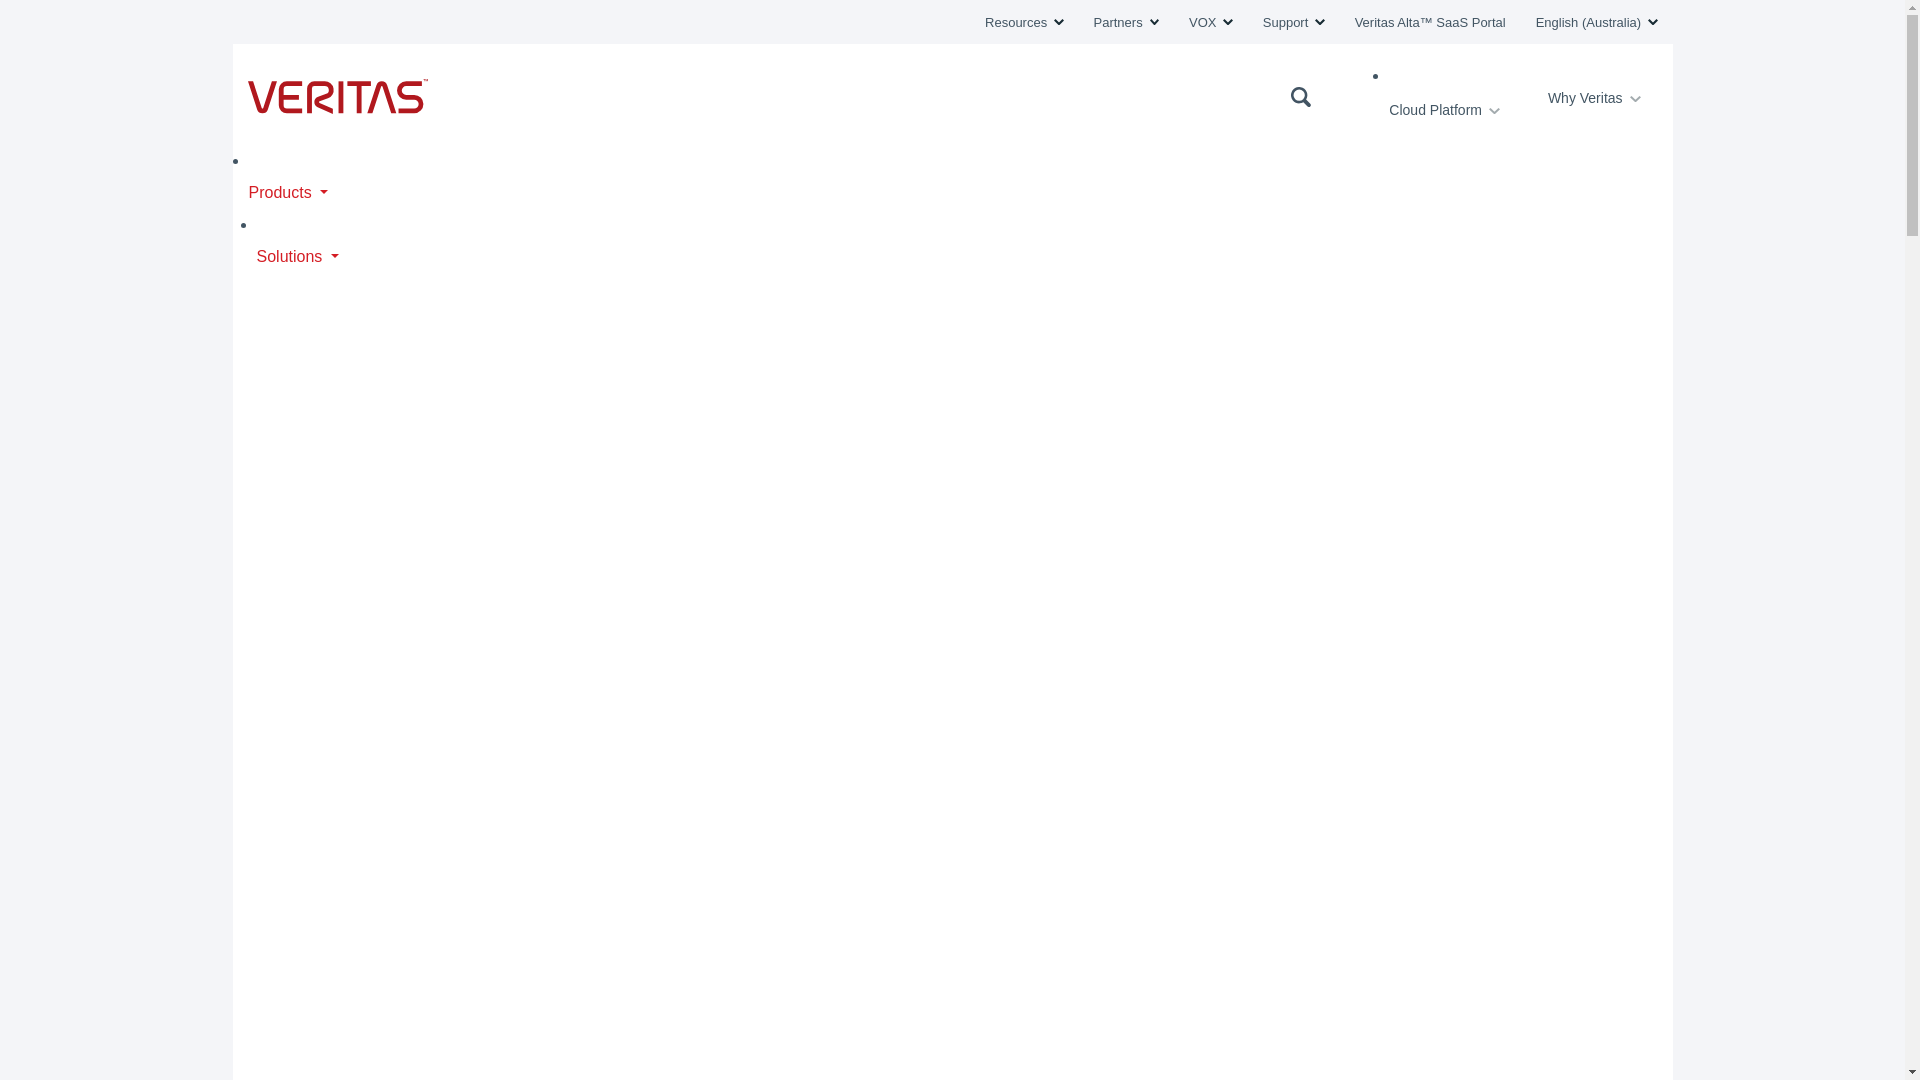 The height and width of the screenshot is (1080, 1920). Describe the element at coordinates (1210, 22) in the screenshot. I see `VOX` at that location.